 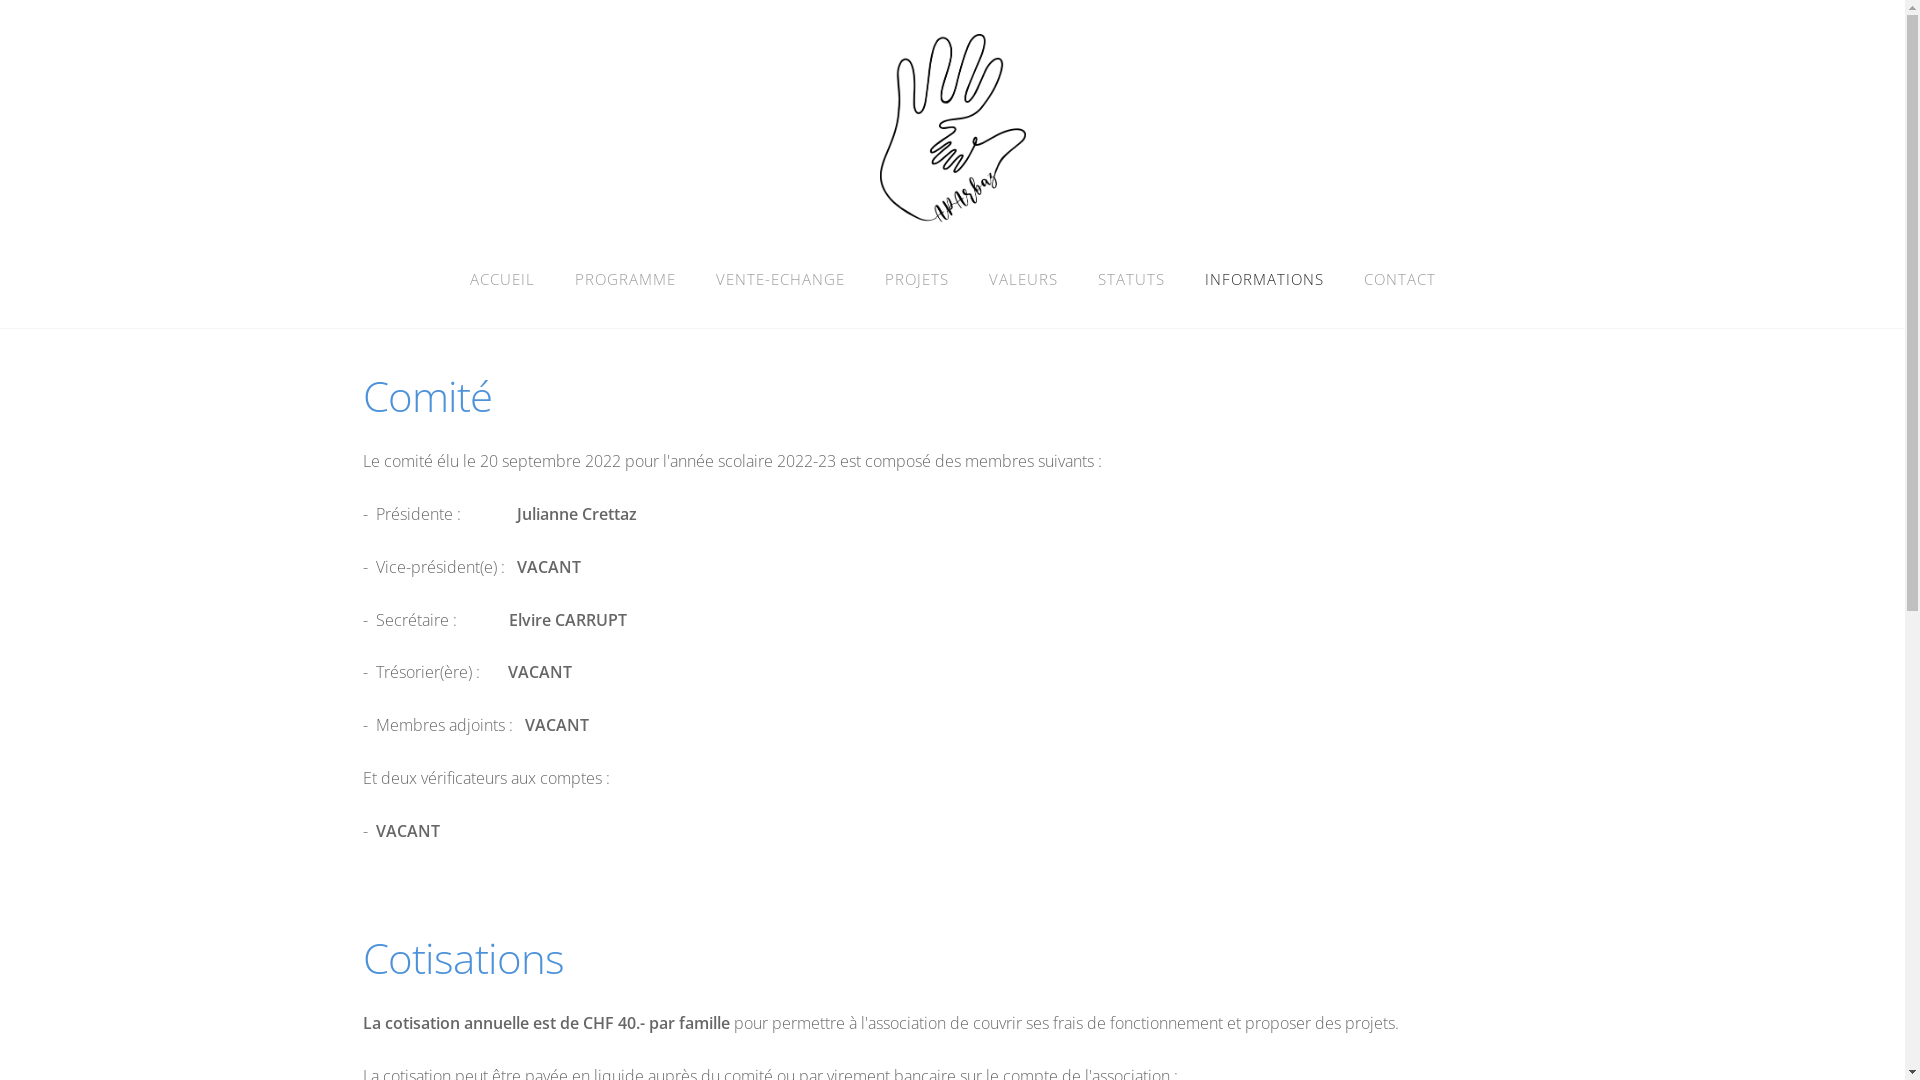 I want to click on PROGRAMME, so click(x=624, y=280).